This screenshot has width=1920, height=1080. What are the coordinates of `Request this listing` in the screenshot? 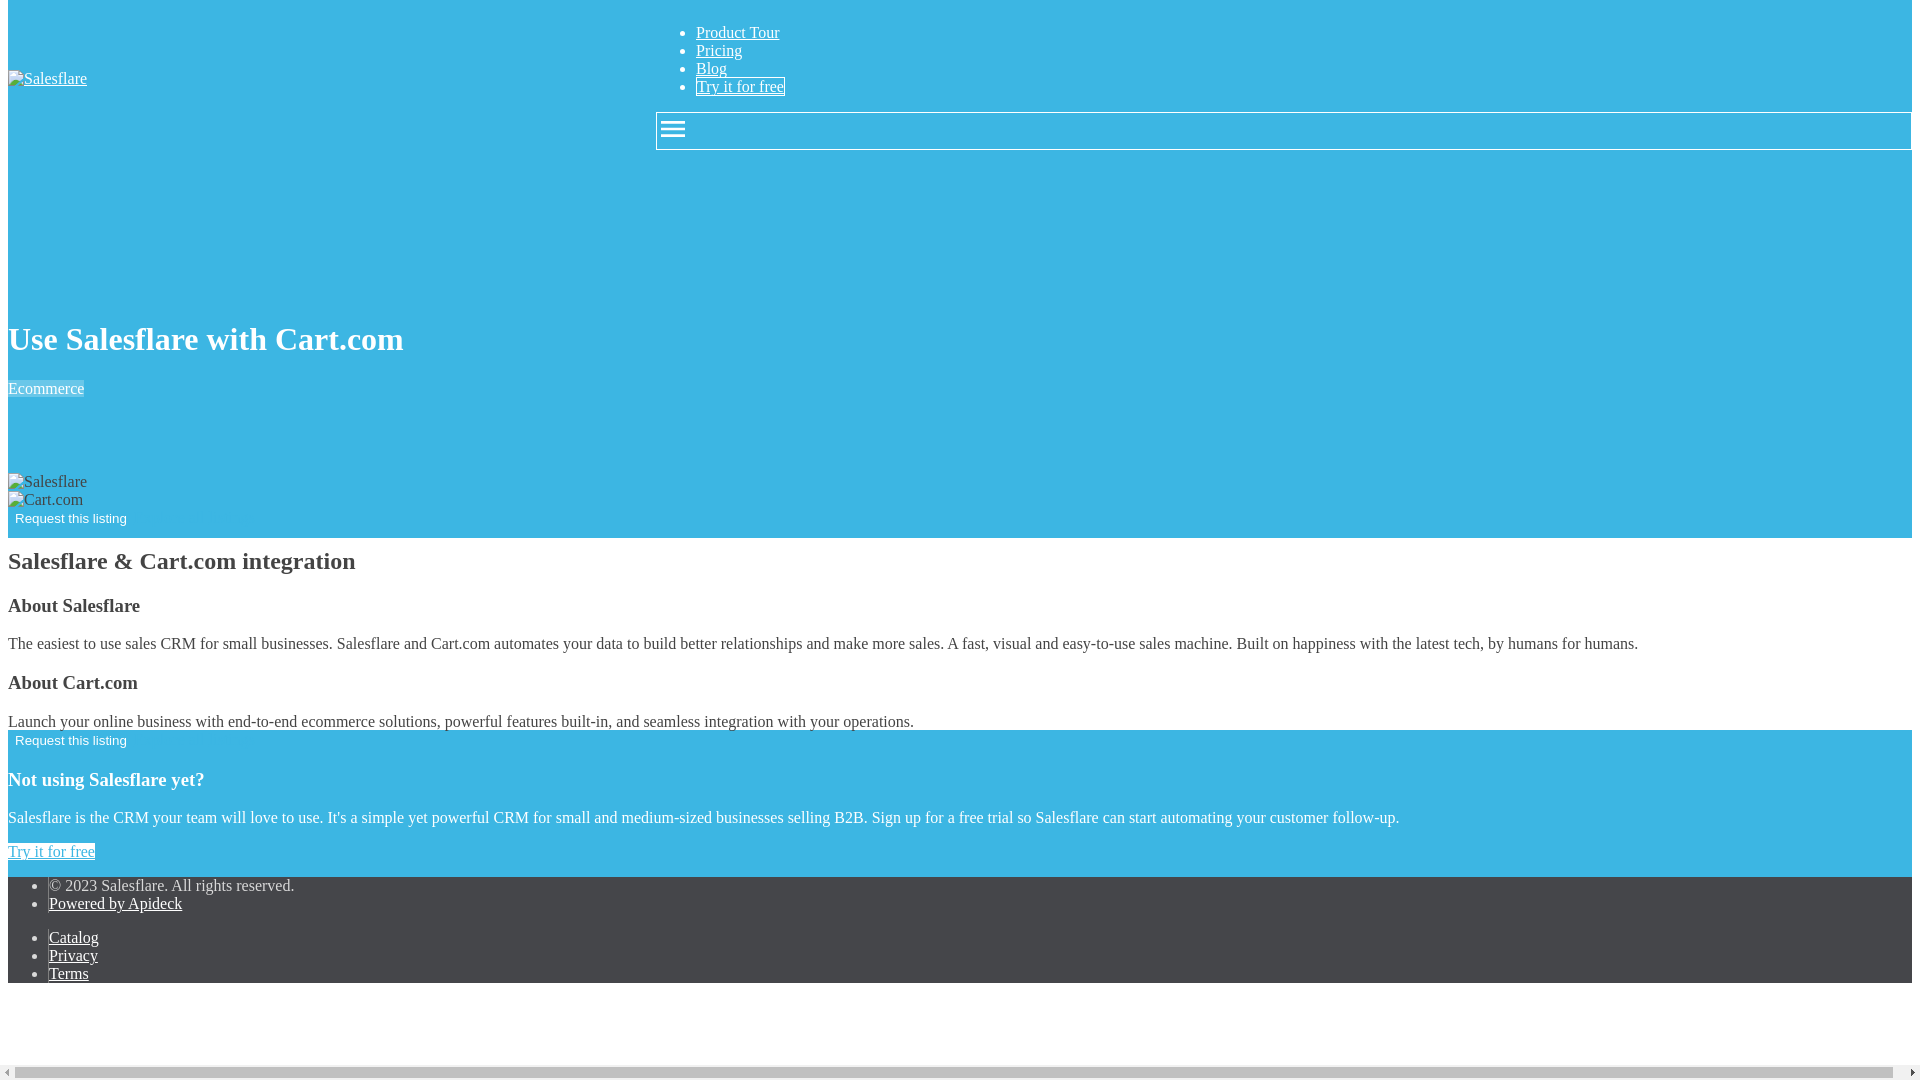 It's located at (70, 740).